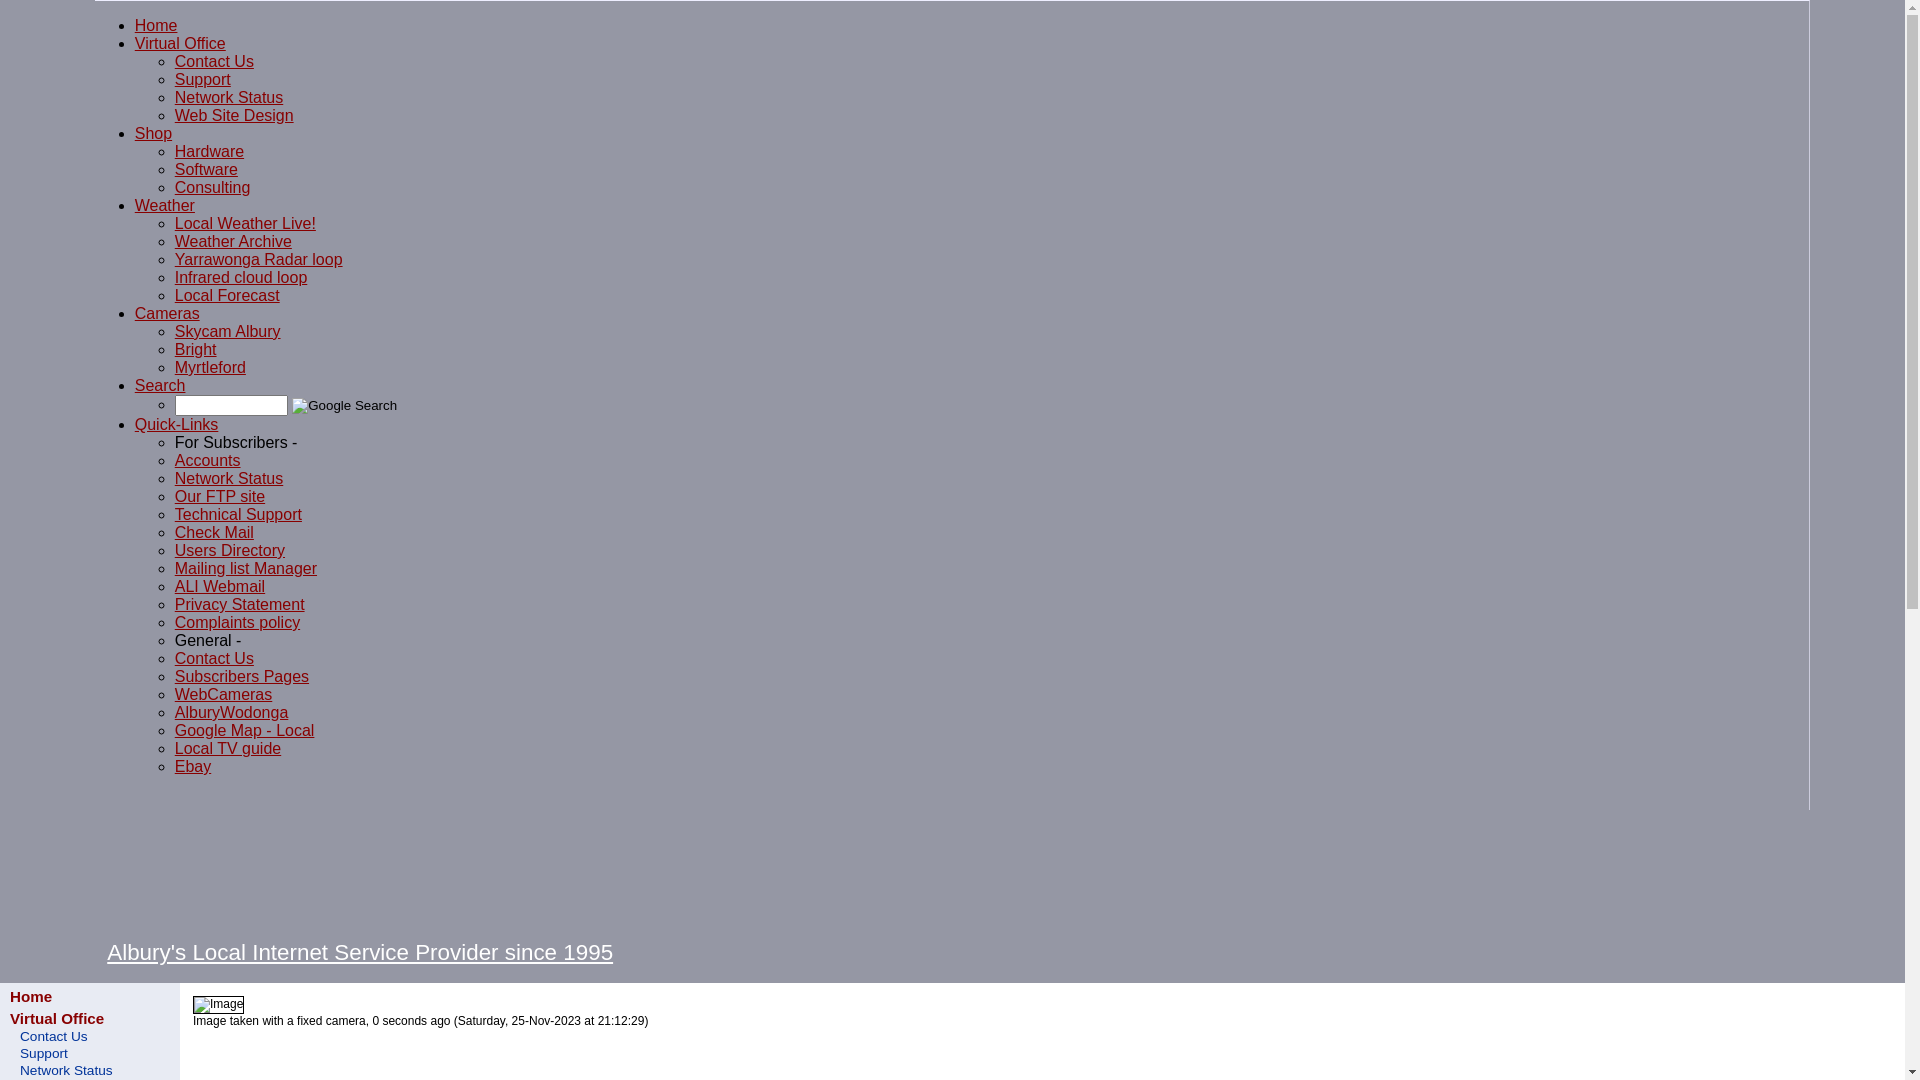 The width and height of the screenshot is (1920, 1080). What do you see at coordinates (220, 586) in the screenshot?
I see `ALI Webmail` at bounding box center [220, 586].